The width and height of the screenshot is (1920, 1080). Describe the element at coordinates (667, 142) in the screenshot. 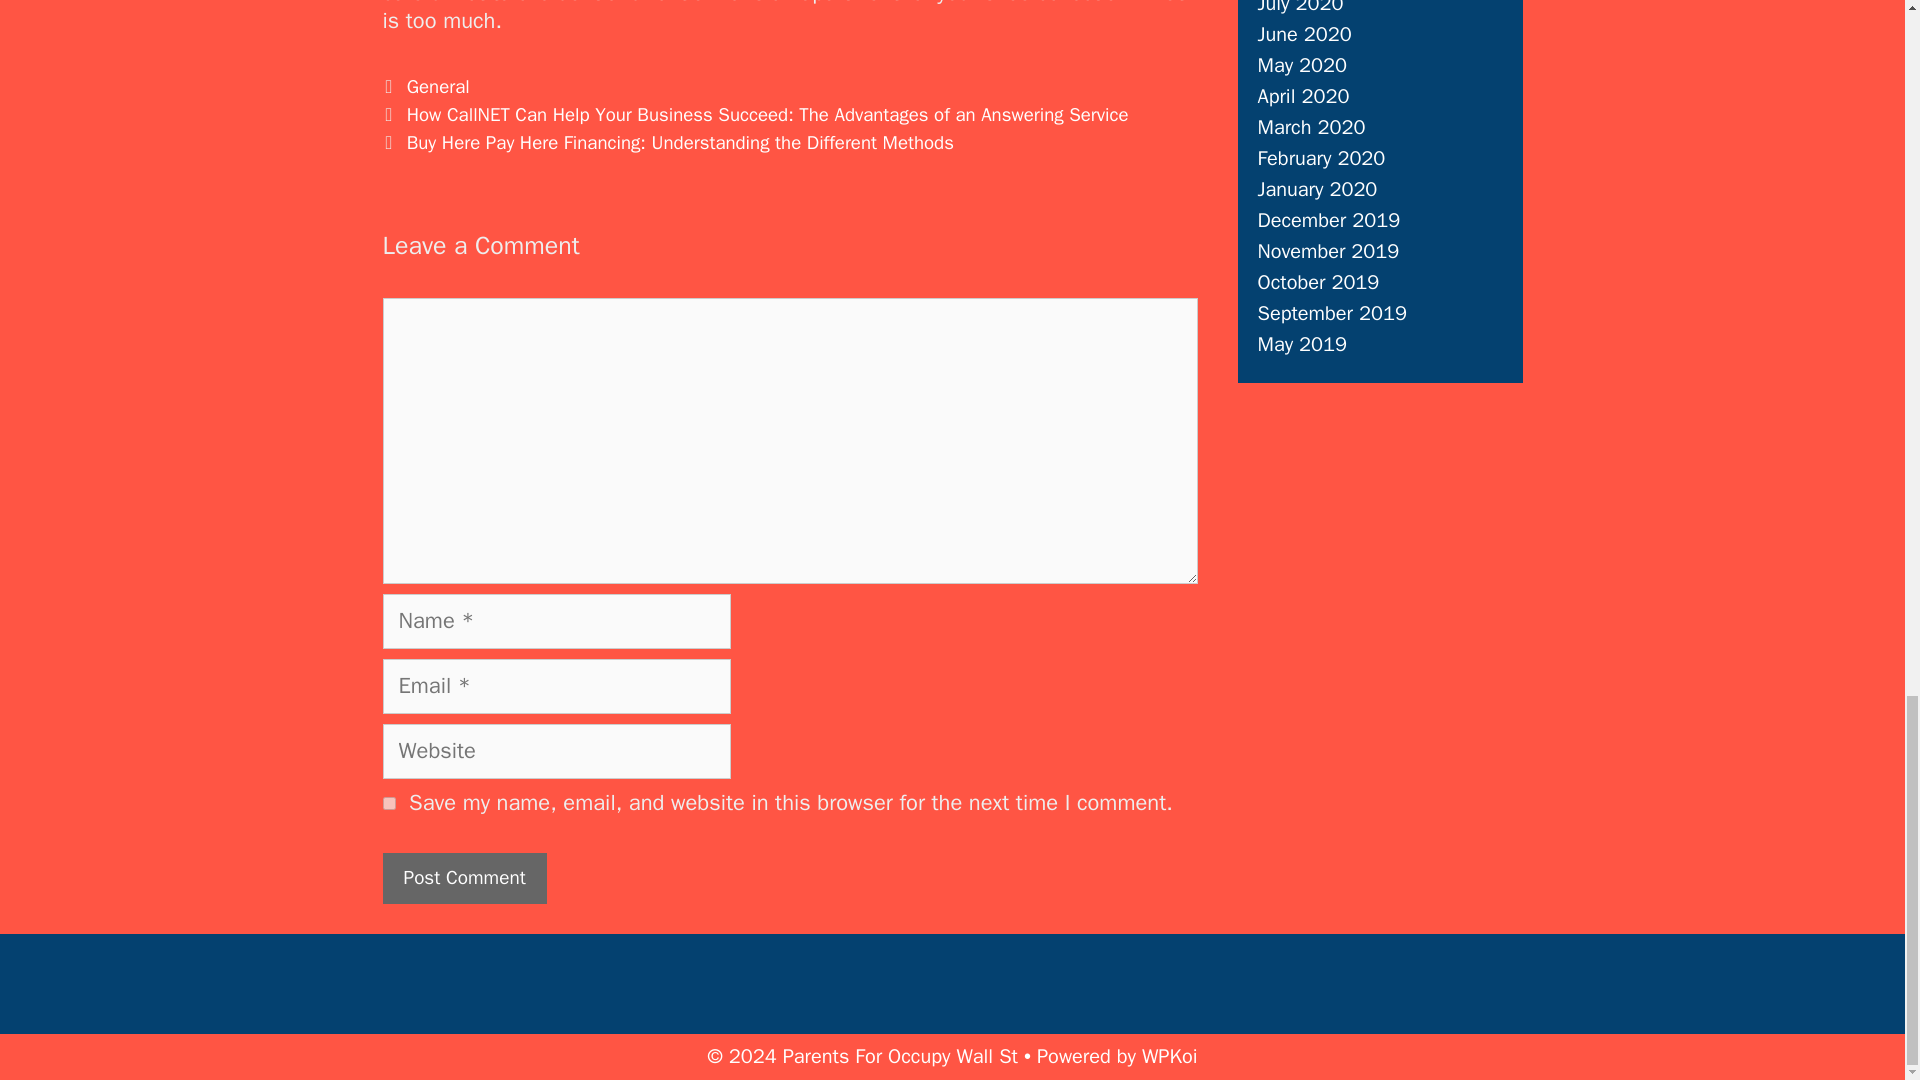

I see `Next` at that location.